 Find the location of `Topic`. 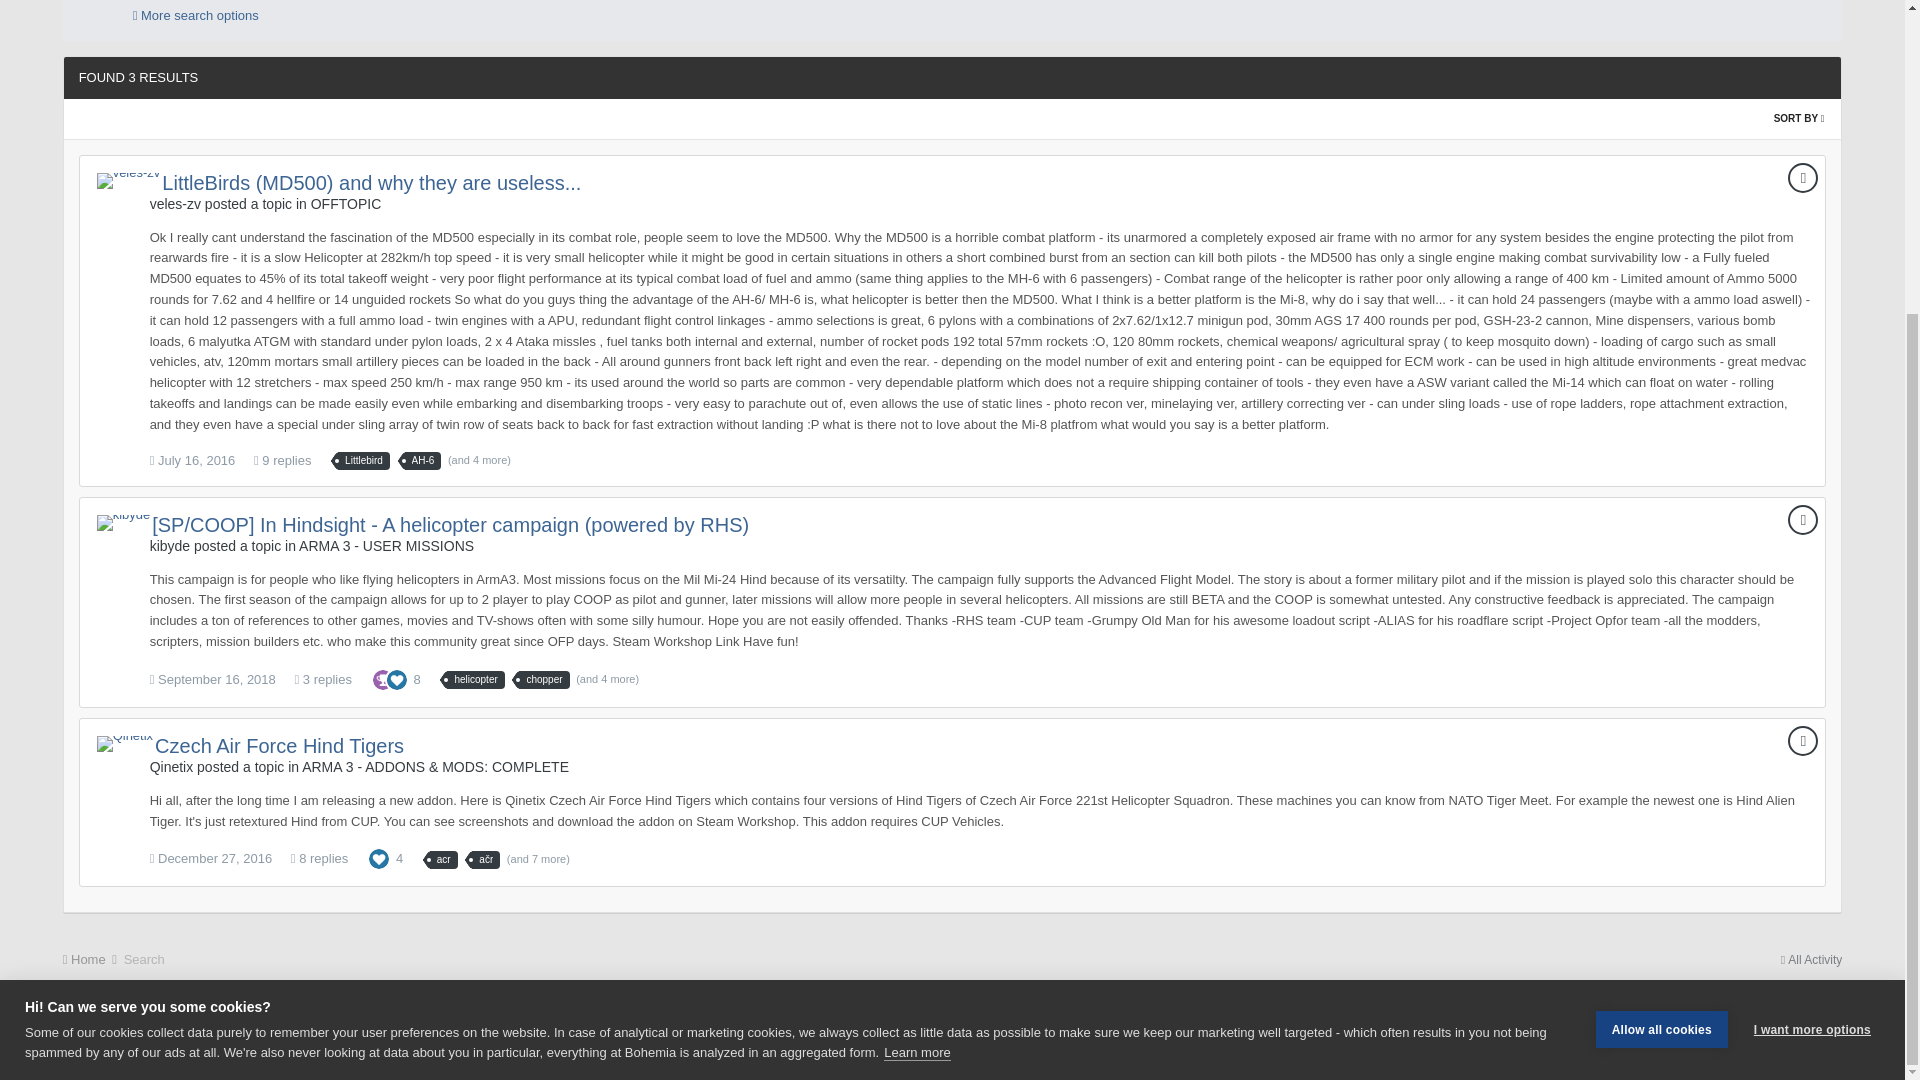

Topic is located at coordinates (1802, 178).